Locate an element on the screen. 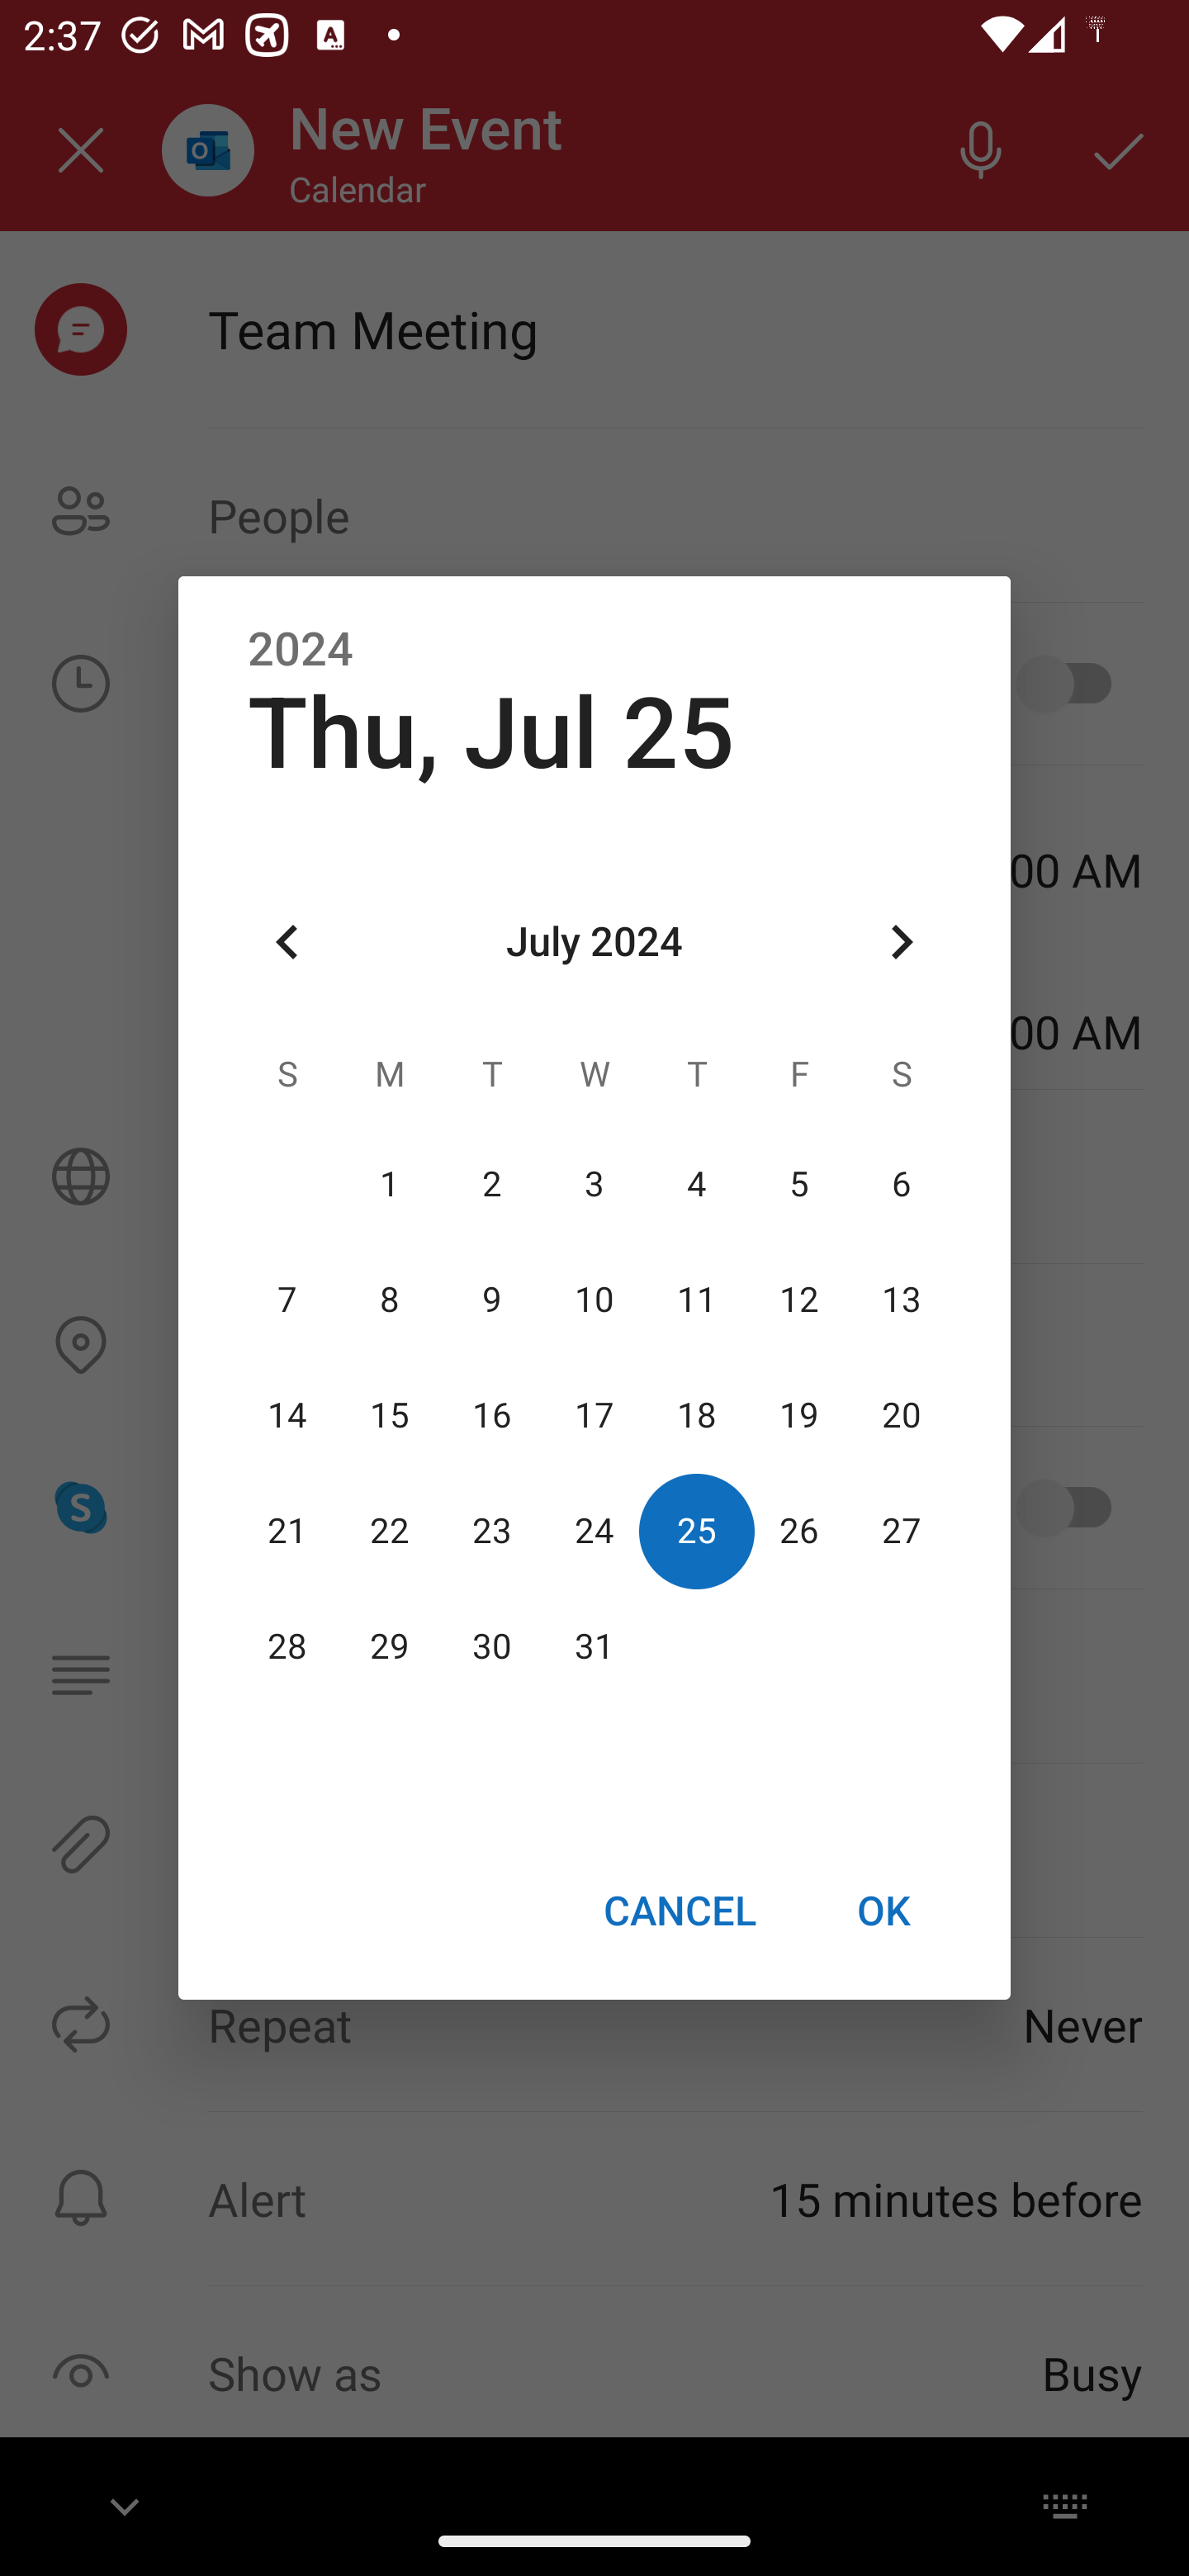 The image size is (1189, 2576). 23 23 July 2024 is located at coordinates (492, 1531).